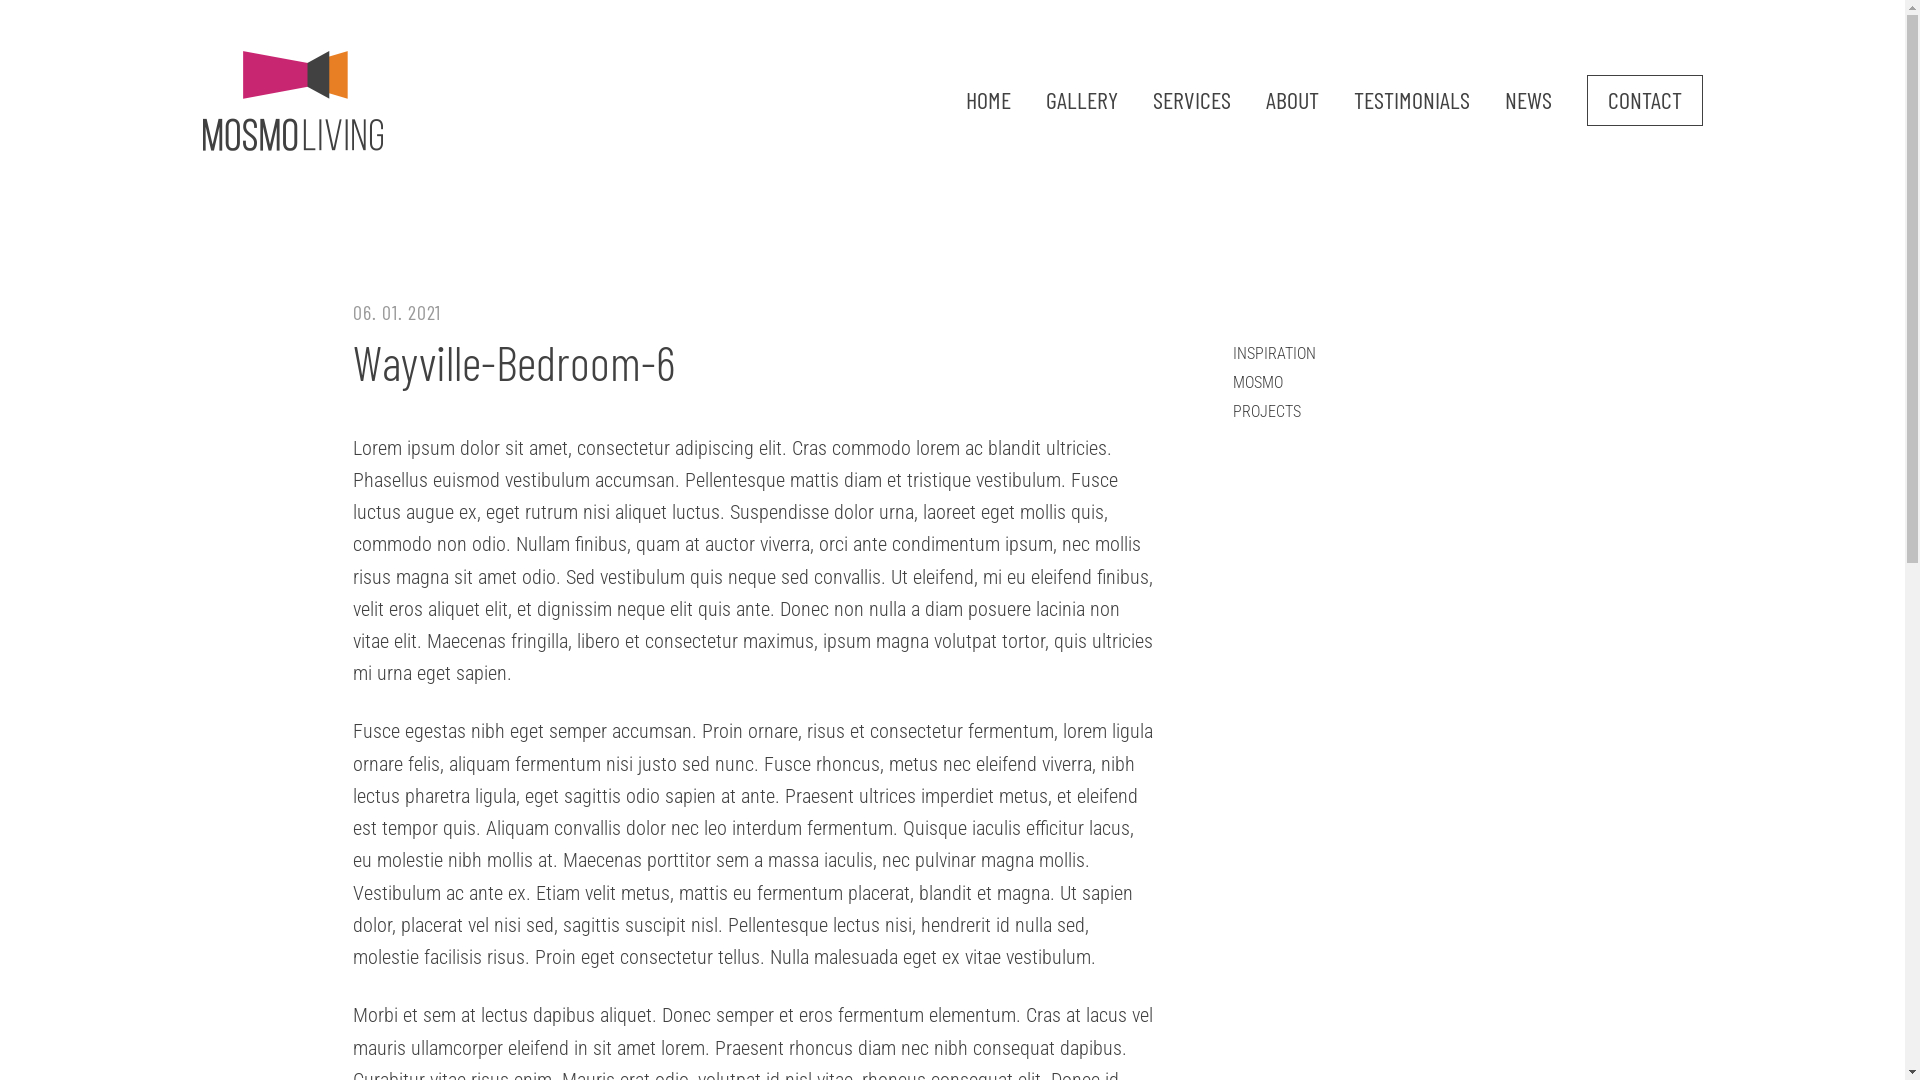 The image size is (1920, 1080). Describe the element at coordinates (988, 110) in the screenshot. I see `HOME` at that location.